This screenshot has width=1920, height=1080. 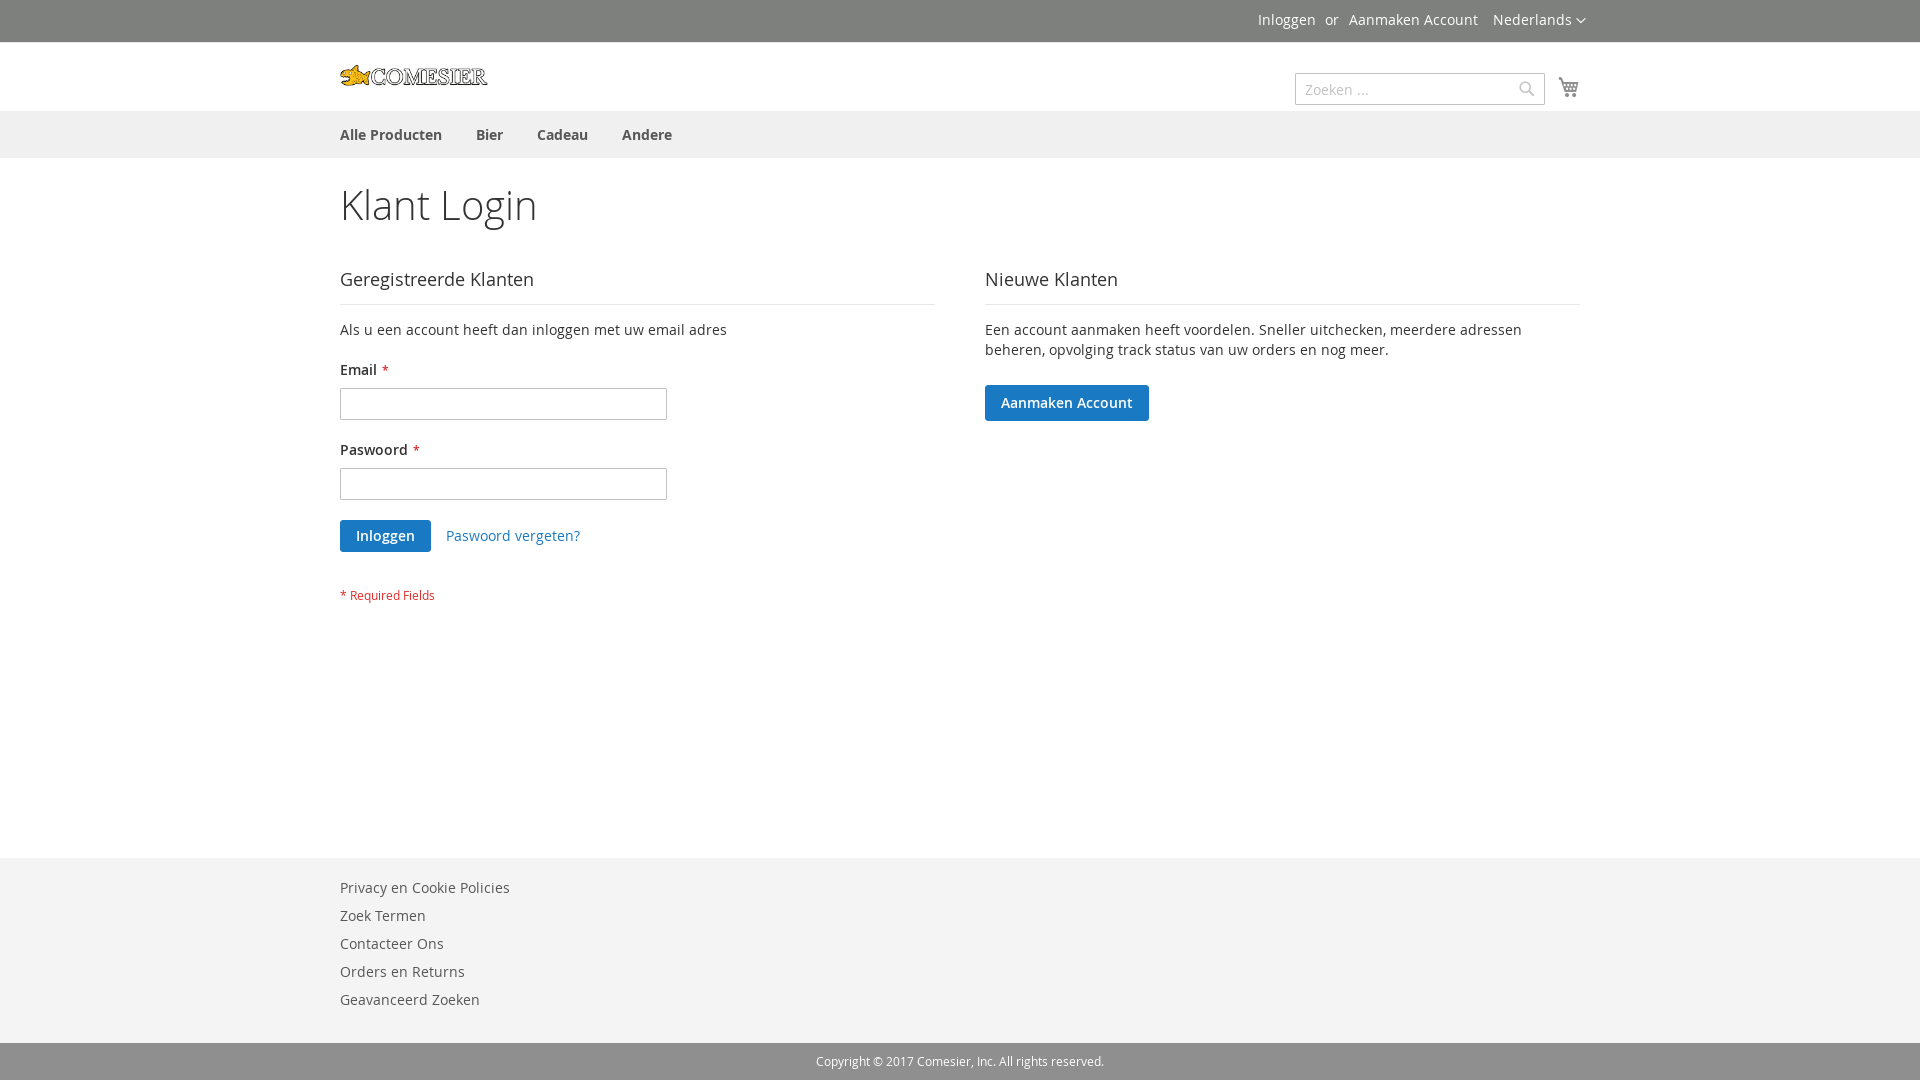 I want to click on Geavanceerd Zoeken, so click(x=410, y=1000).